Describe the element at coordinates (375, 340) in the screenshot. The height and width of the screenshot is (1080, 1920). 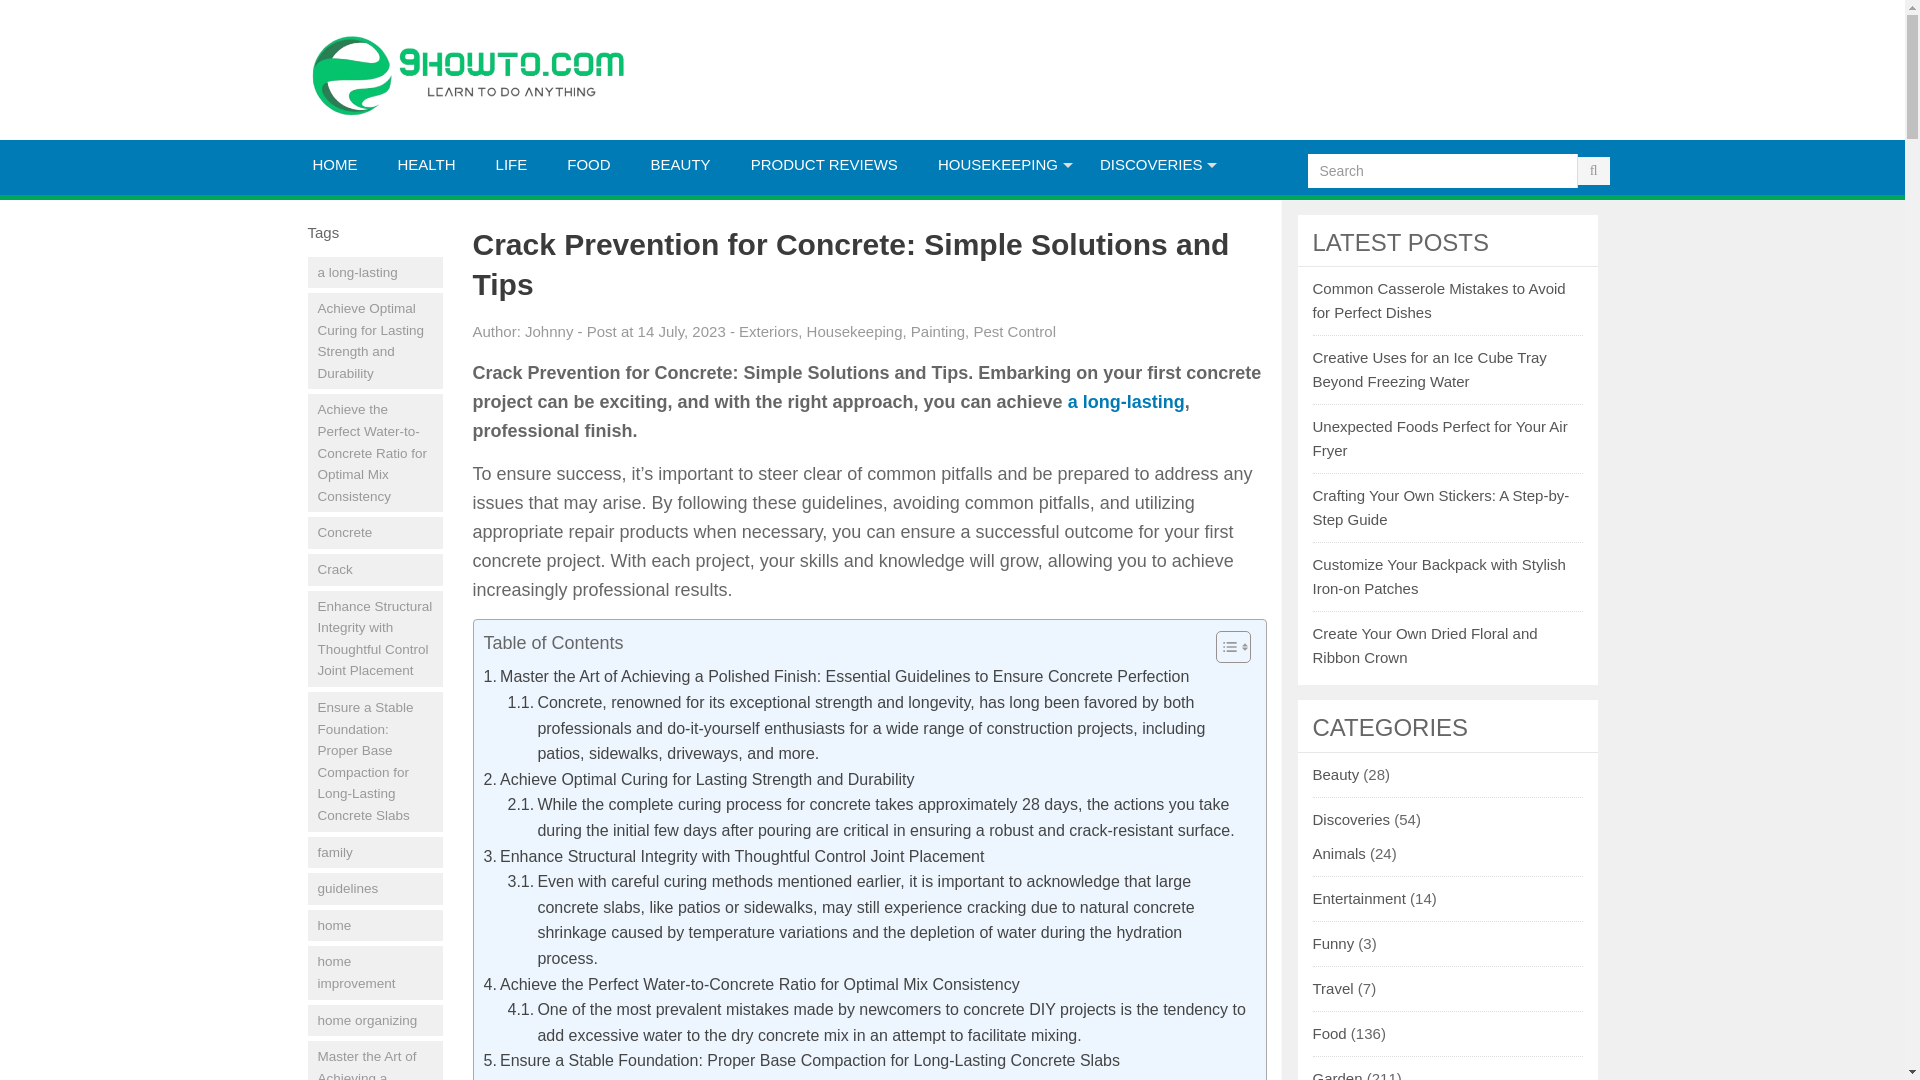
I see `Achieve Optimal Curing for Lasting Strength and Durability` at that location.